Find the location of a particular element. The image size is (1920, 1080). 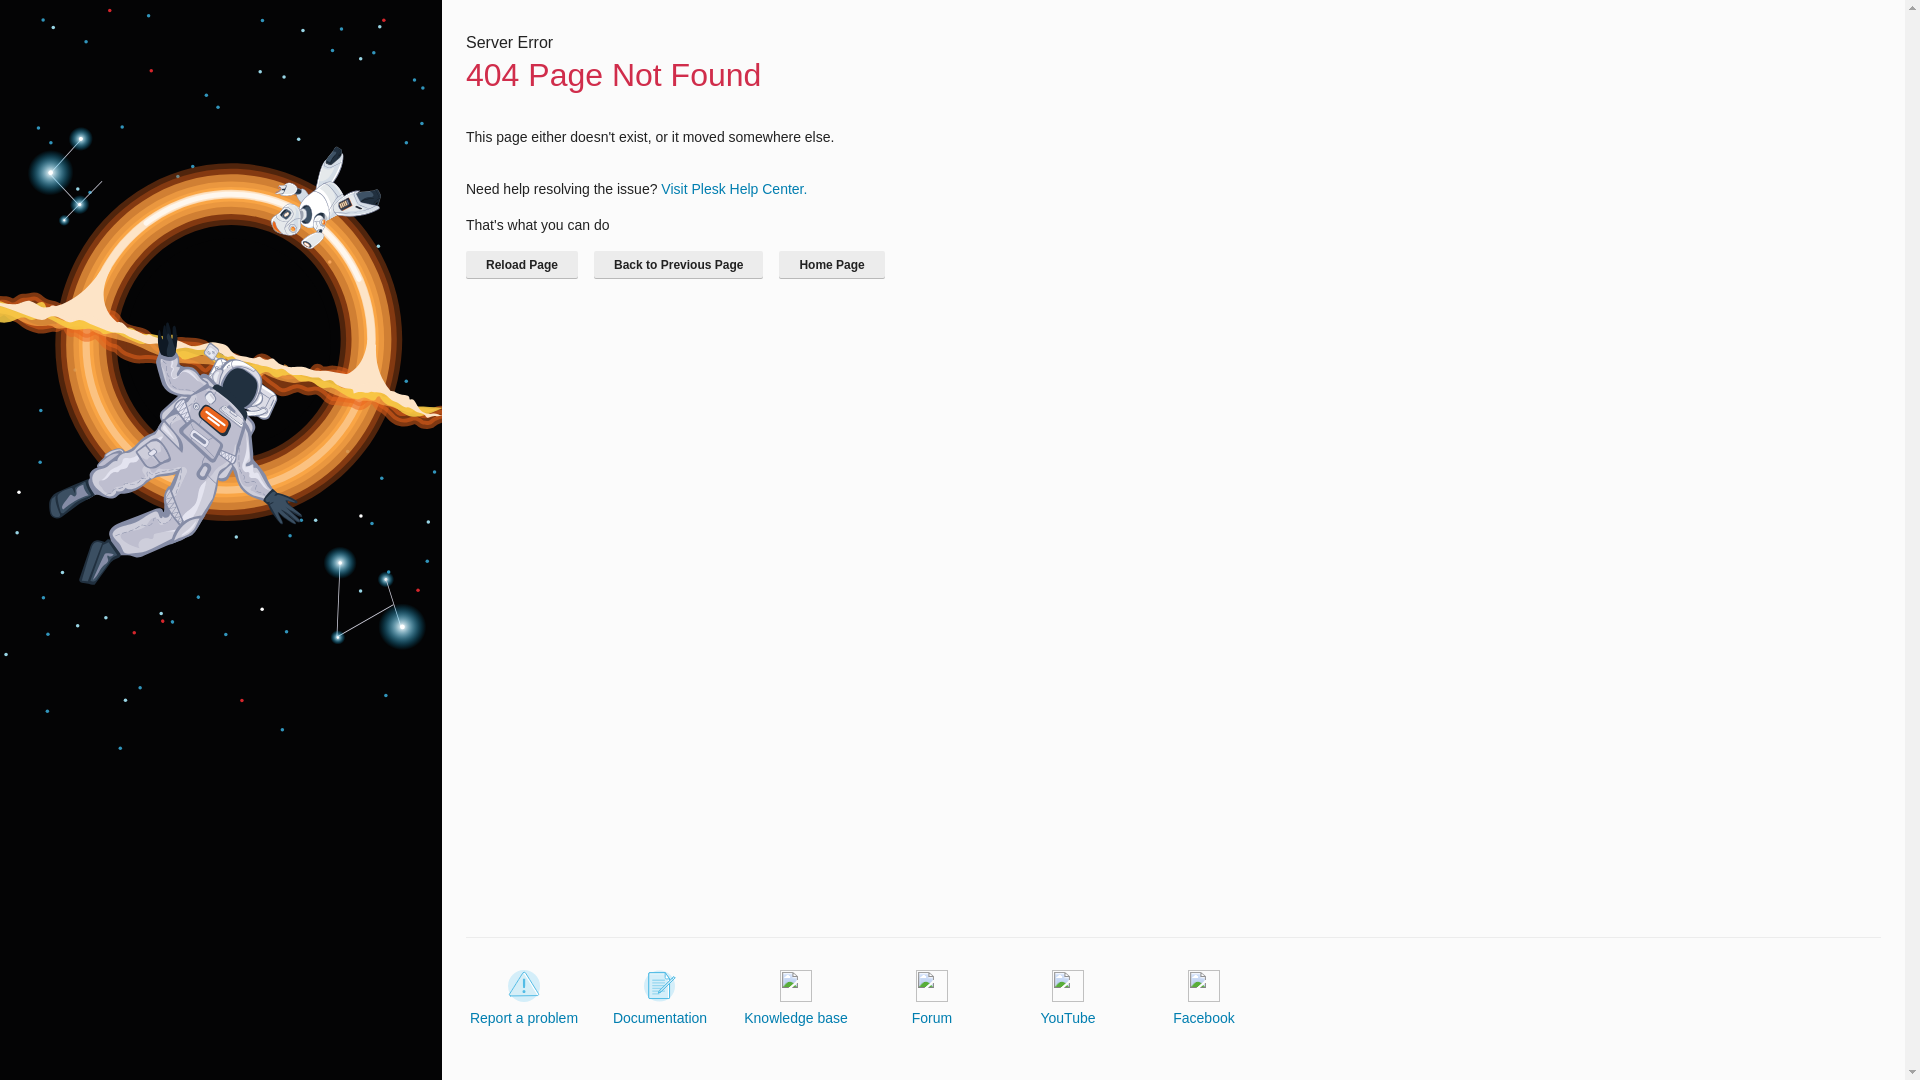

Knowledge base is located at coordinates (796, 998).